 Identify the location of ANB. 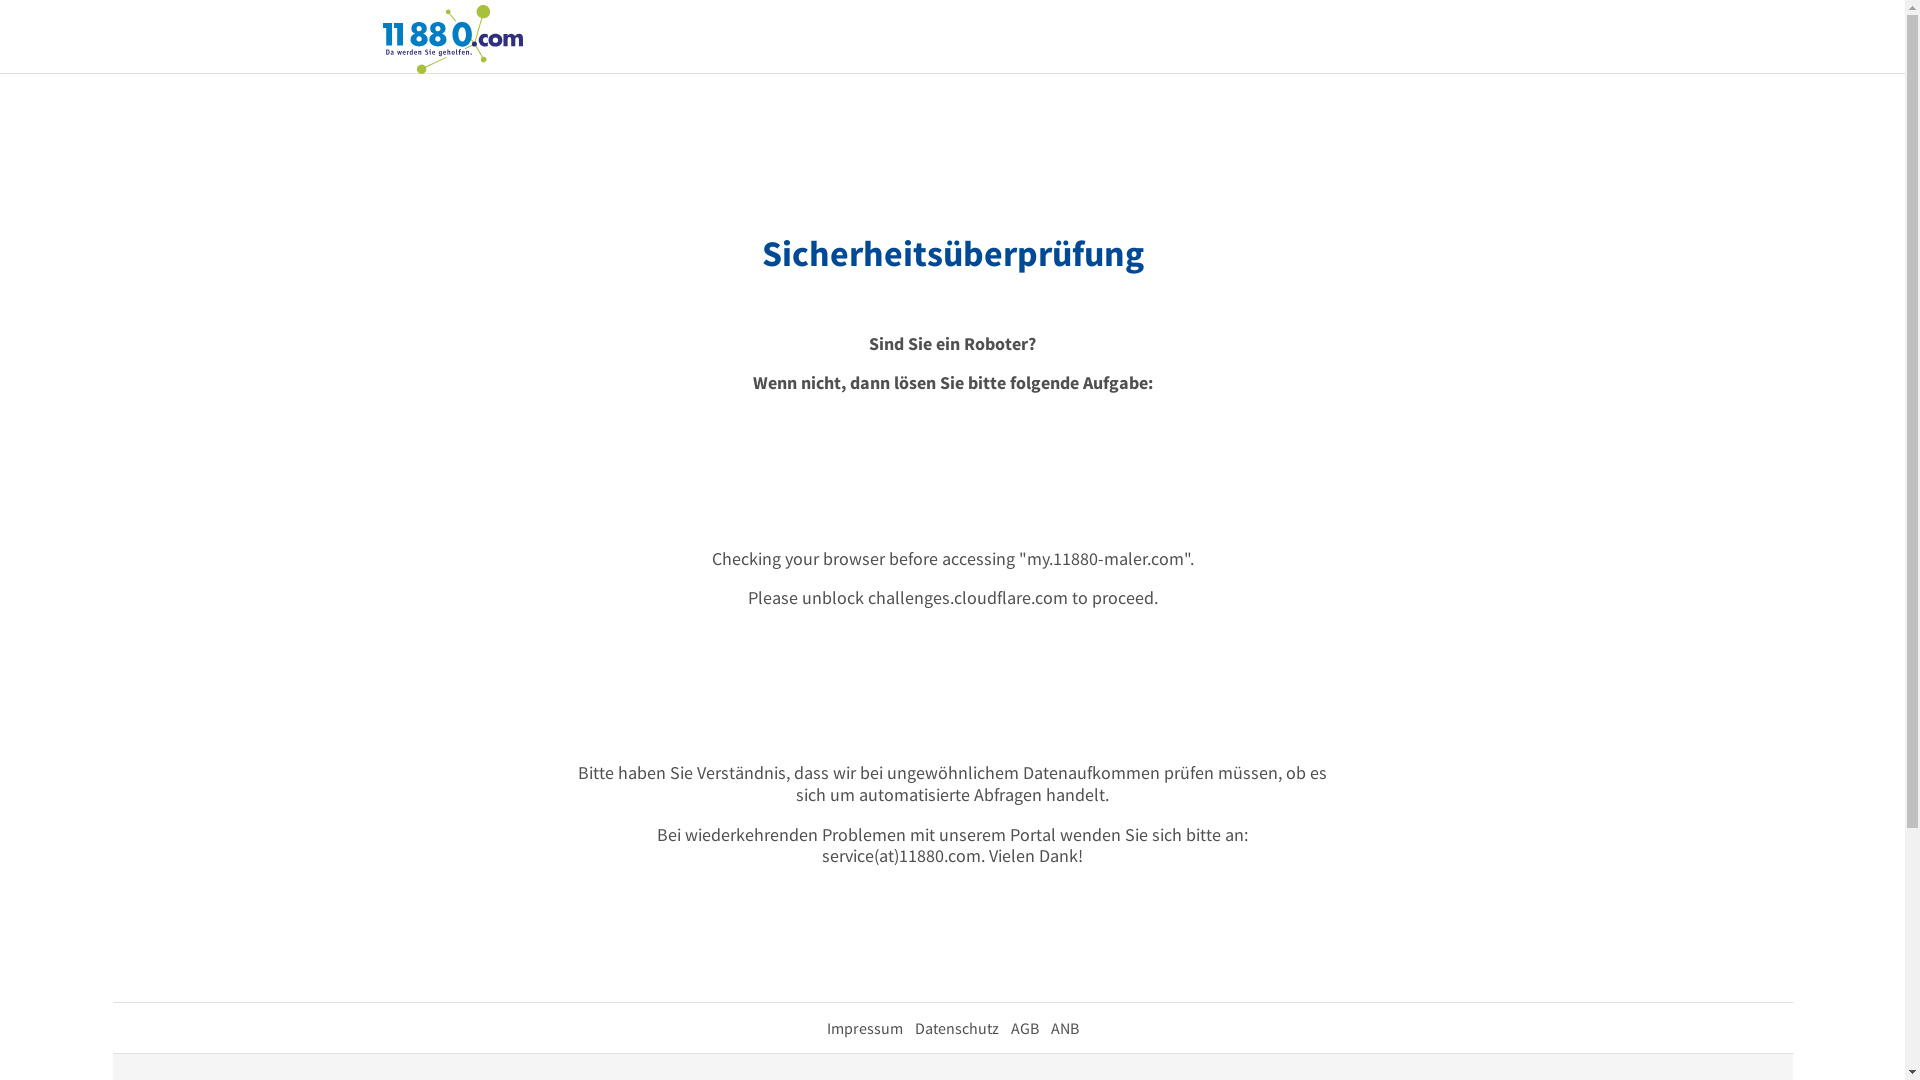
(1064, 1028).